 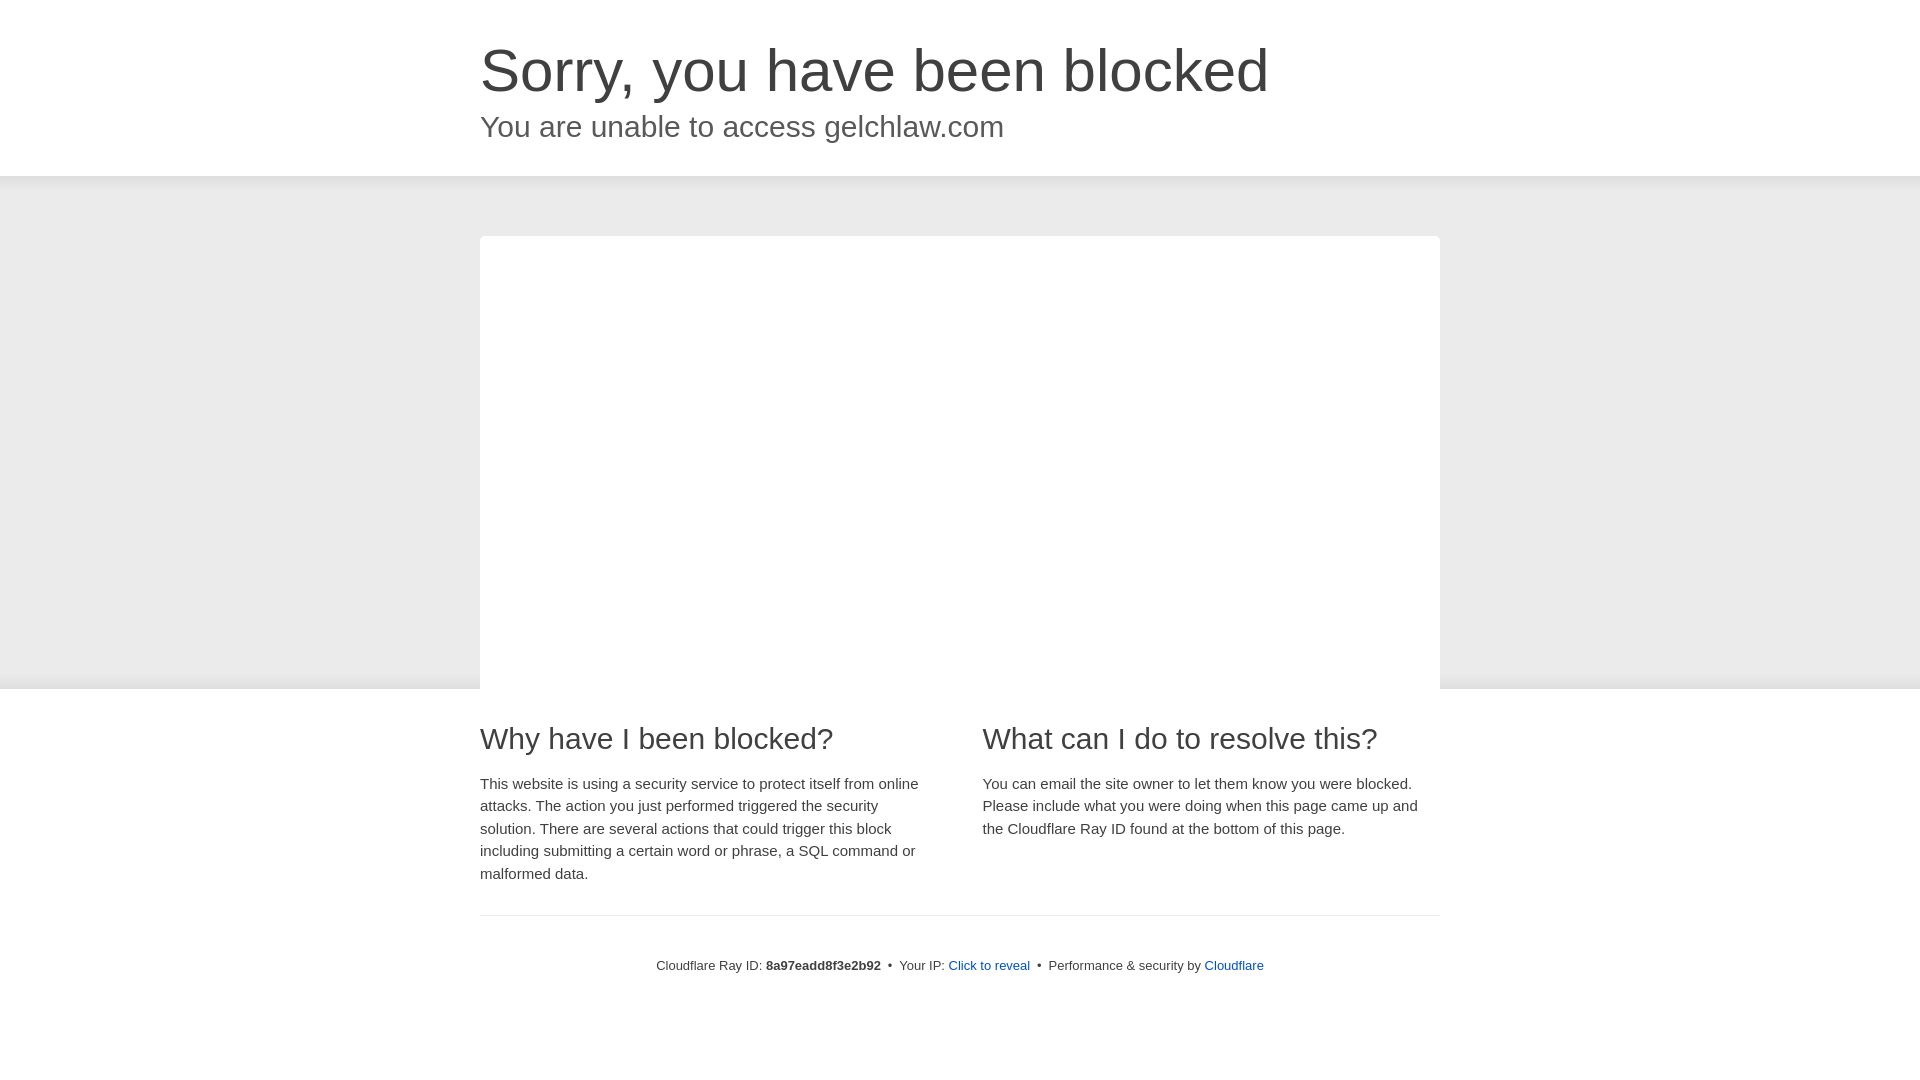 What do you see at coordinates (990, 966) in the screenshot?
I see `Click to reveal` at bounding box center [990, 966].